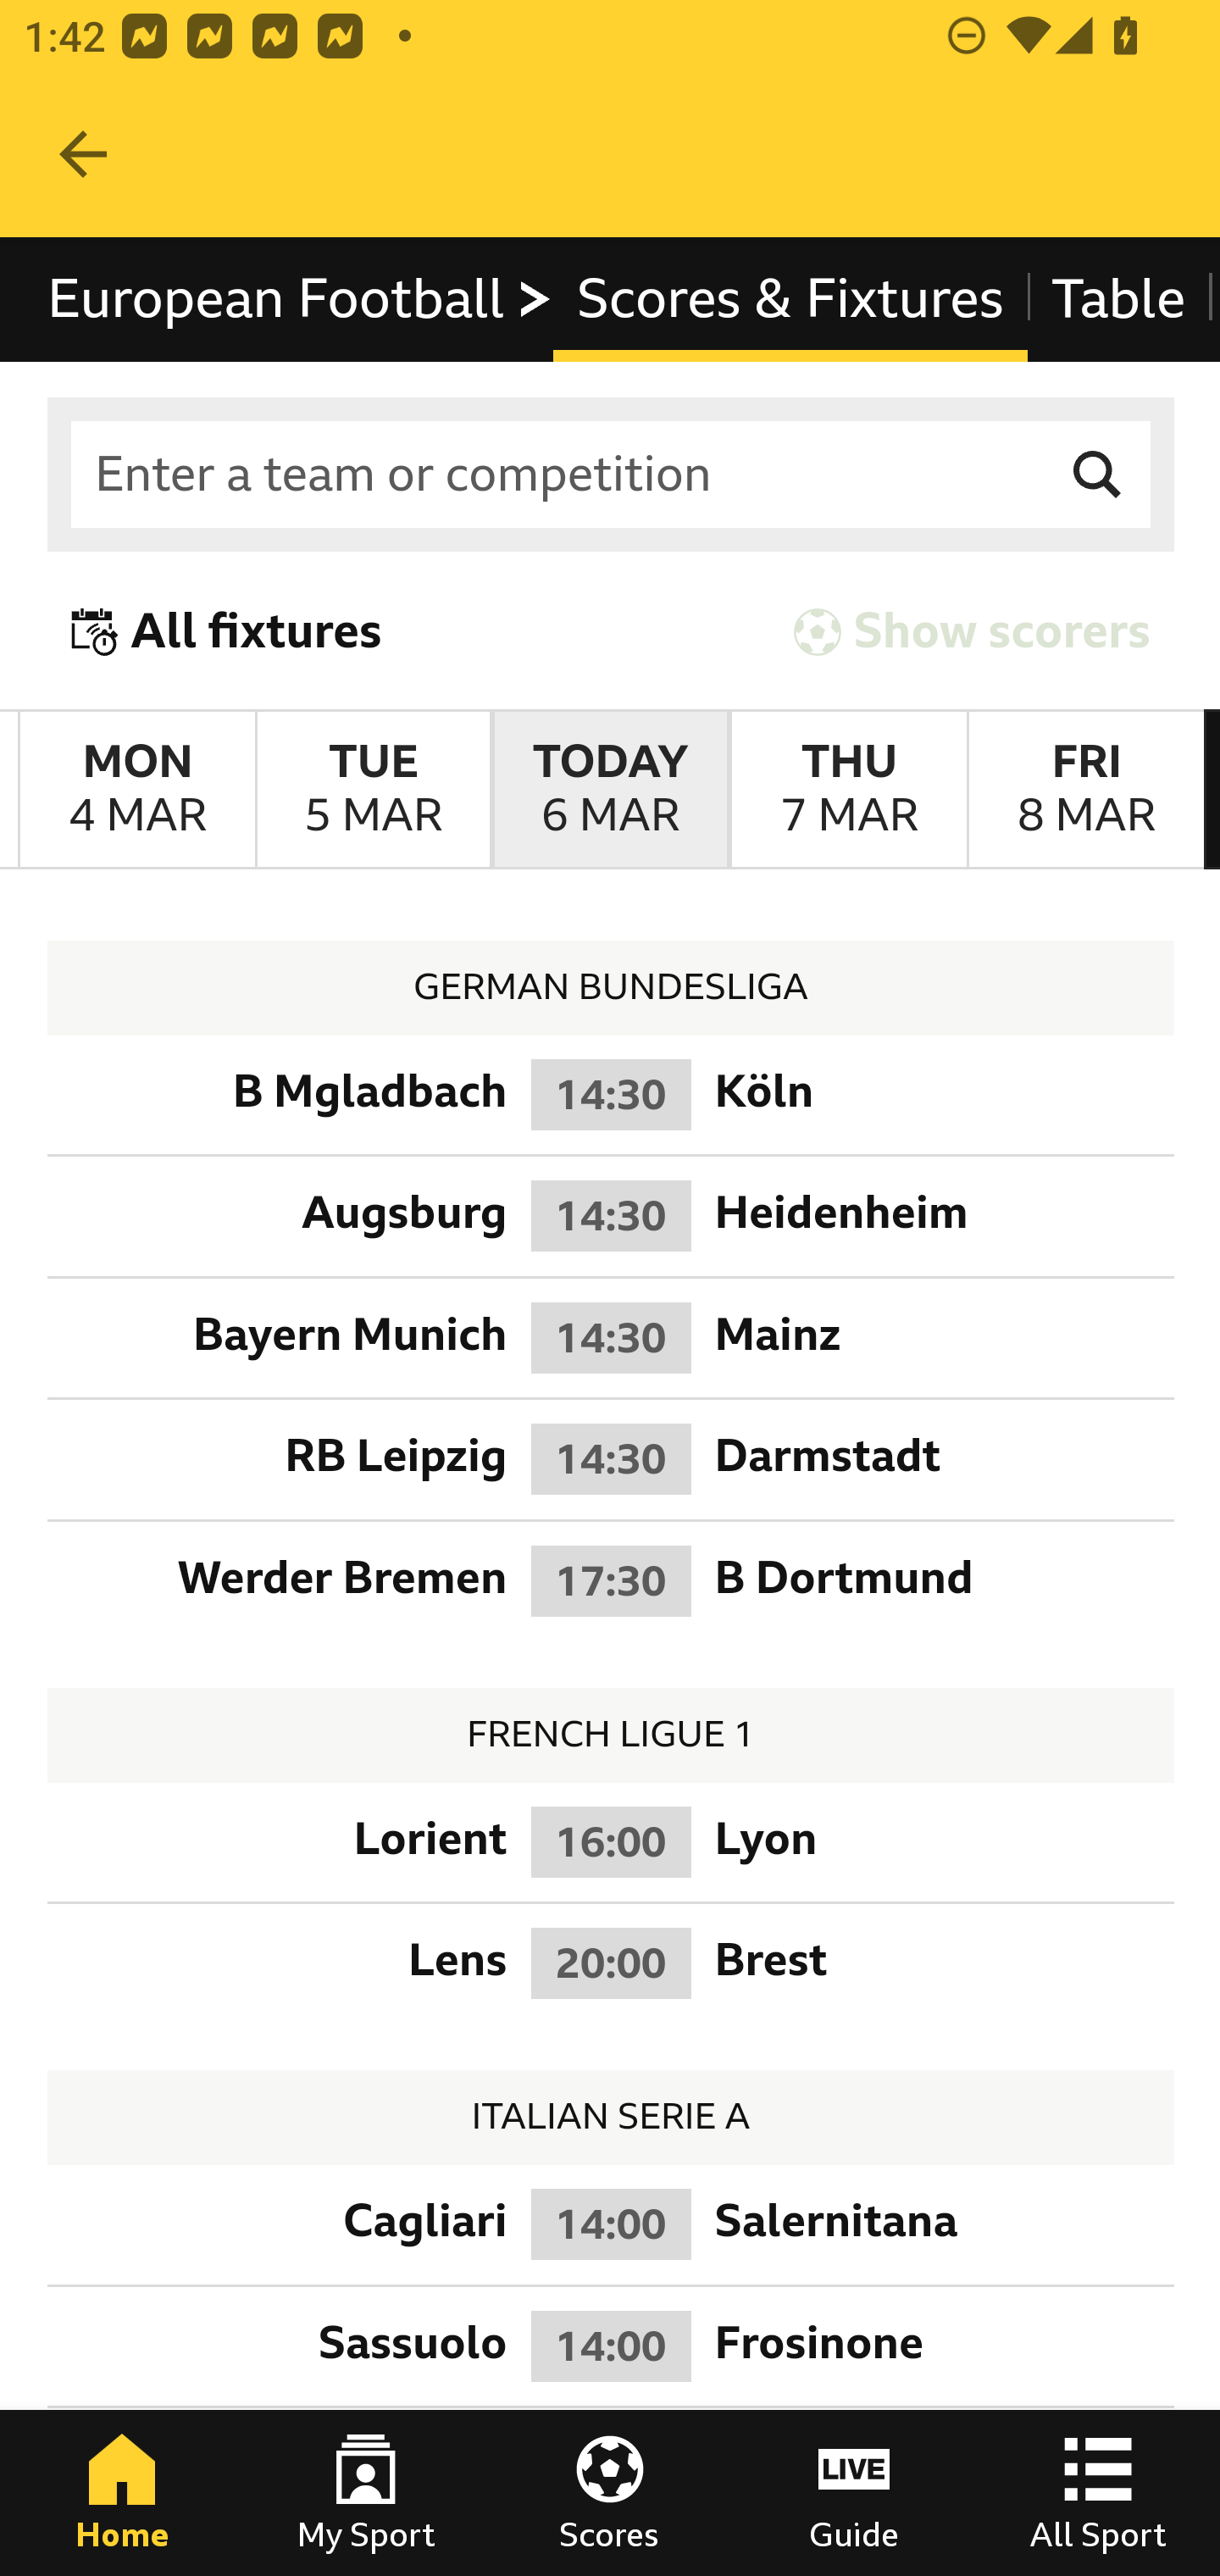 The width and height of the screenshot is (1220, 2576). What do you see at coordinates (300, 298) in the screenshot?
I see `European Football ` at bounding box center [300, 298].